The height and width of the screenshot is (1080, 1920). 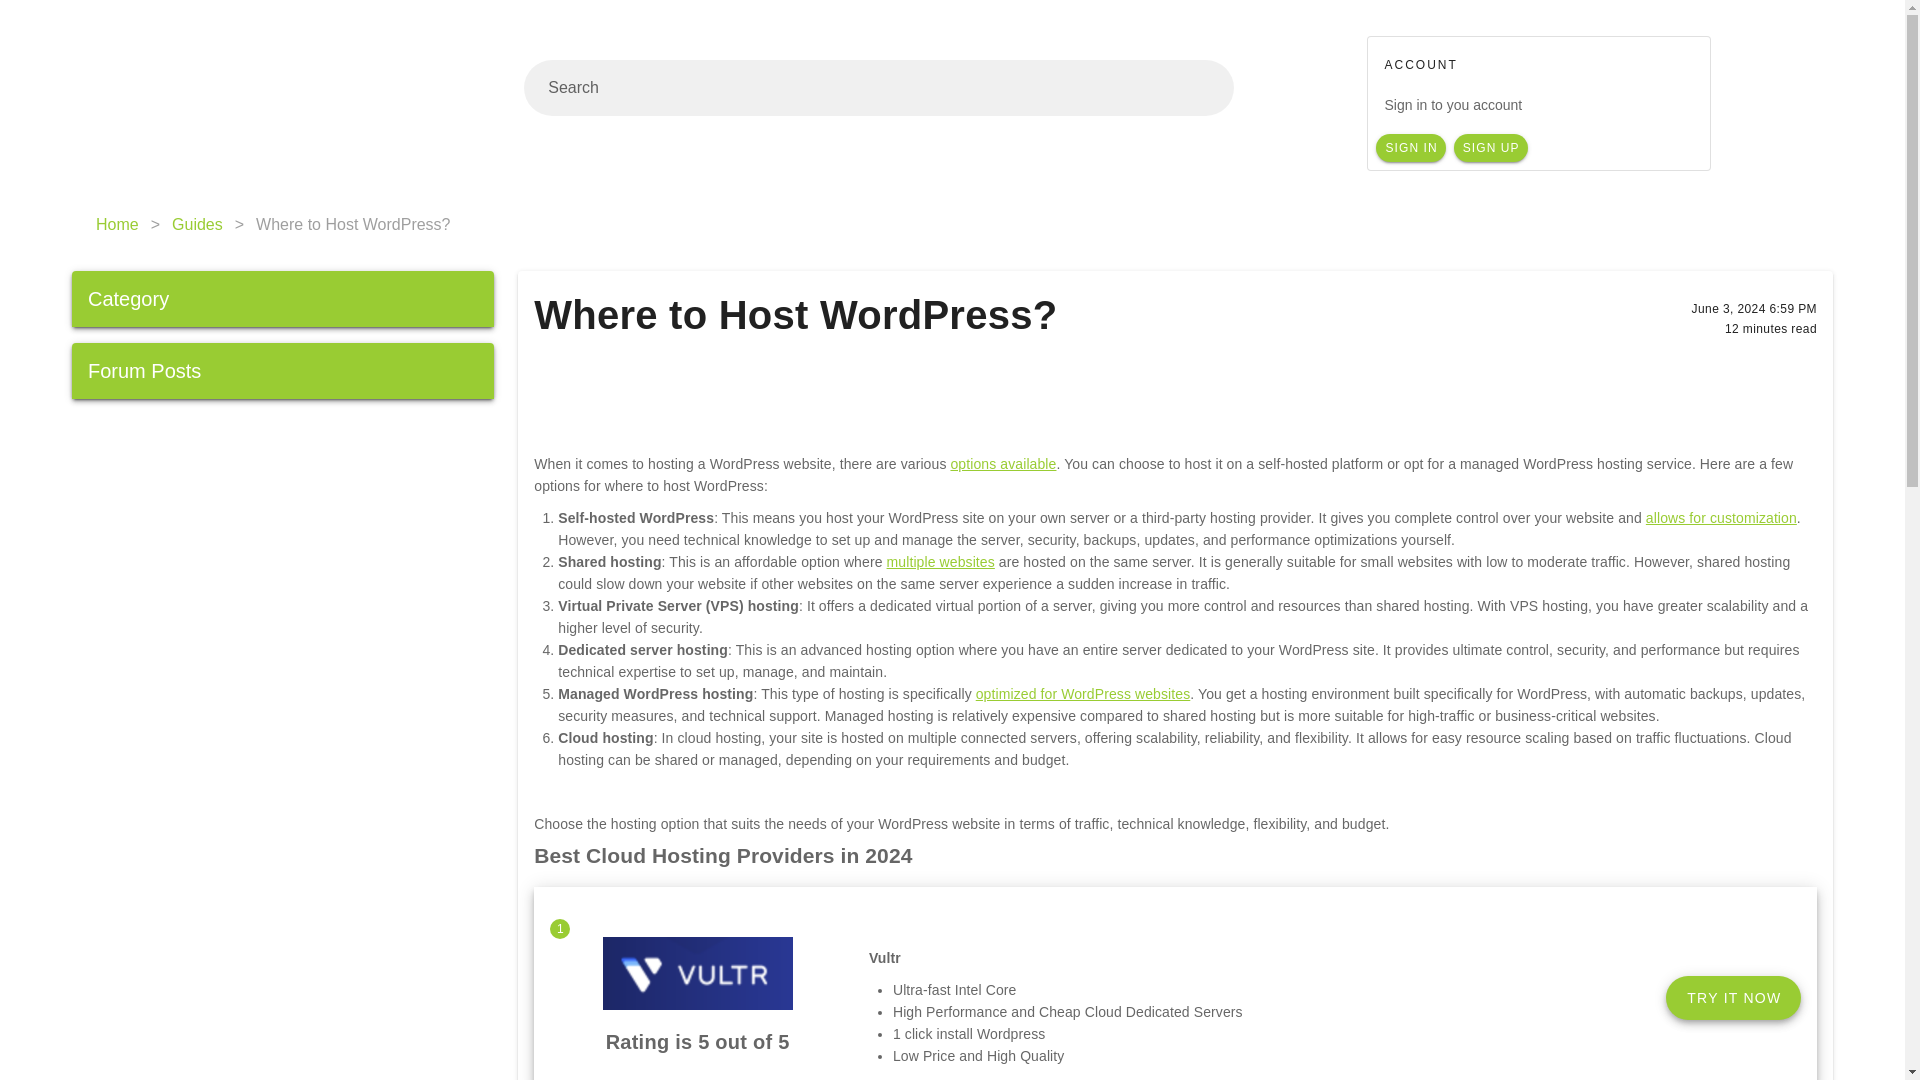 What do you see at coordinates (1082, 694) in the screenshot?
I see `optimized for WordPress websites` at bounding box center [1082, 694].